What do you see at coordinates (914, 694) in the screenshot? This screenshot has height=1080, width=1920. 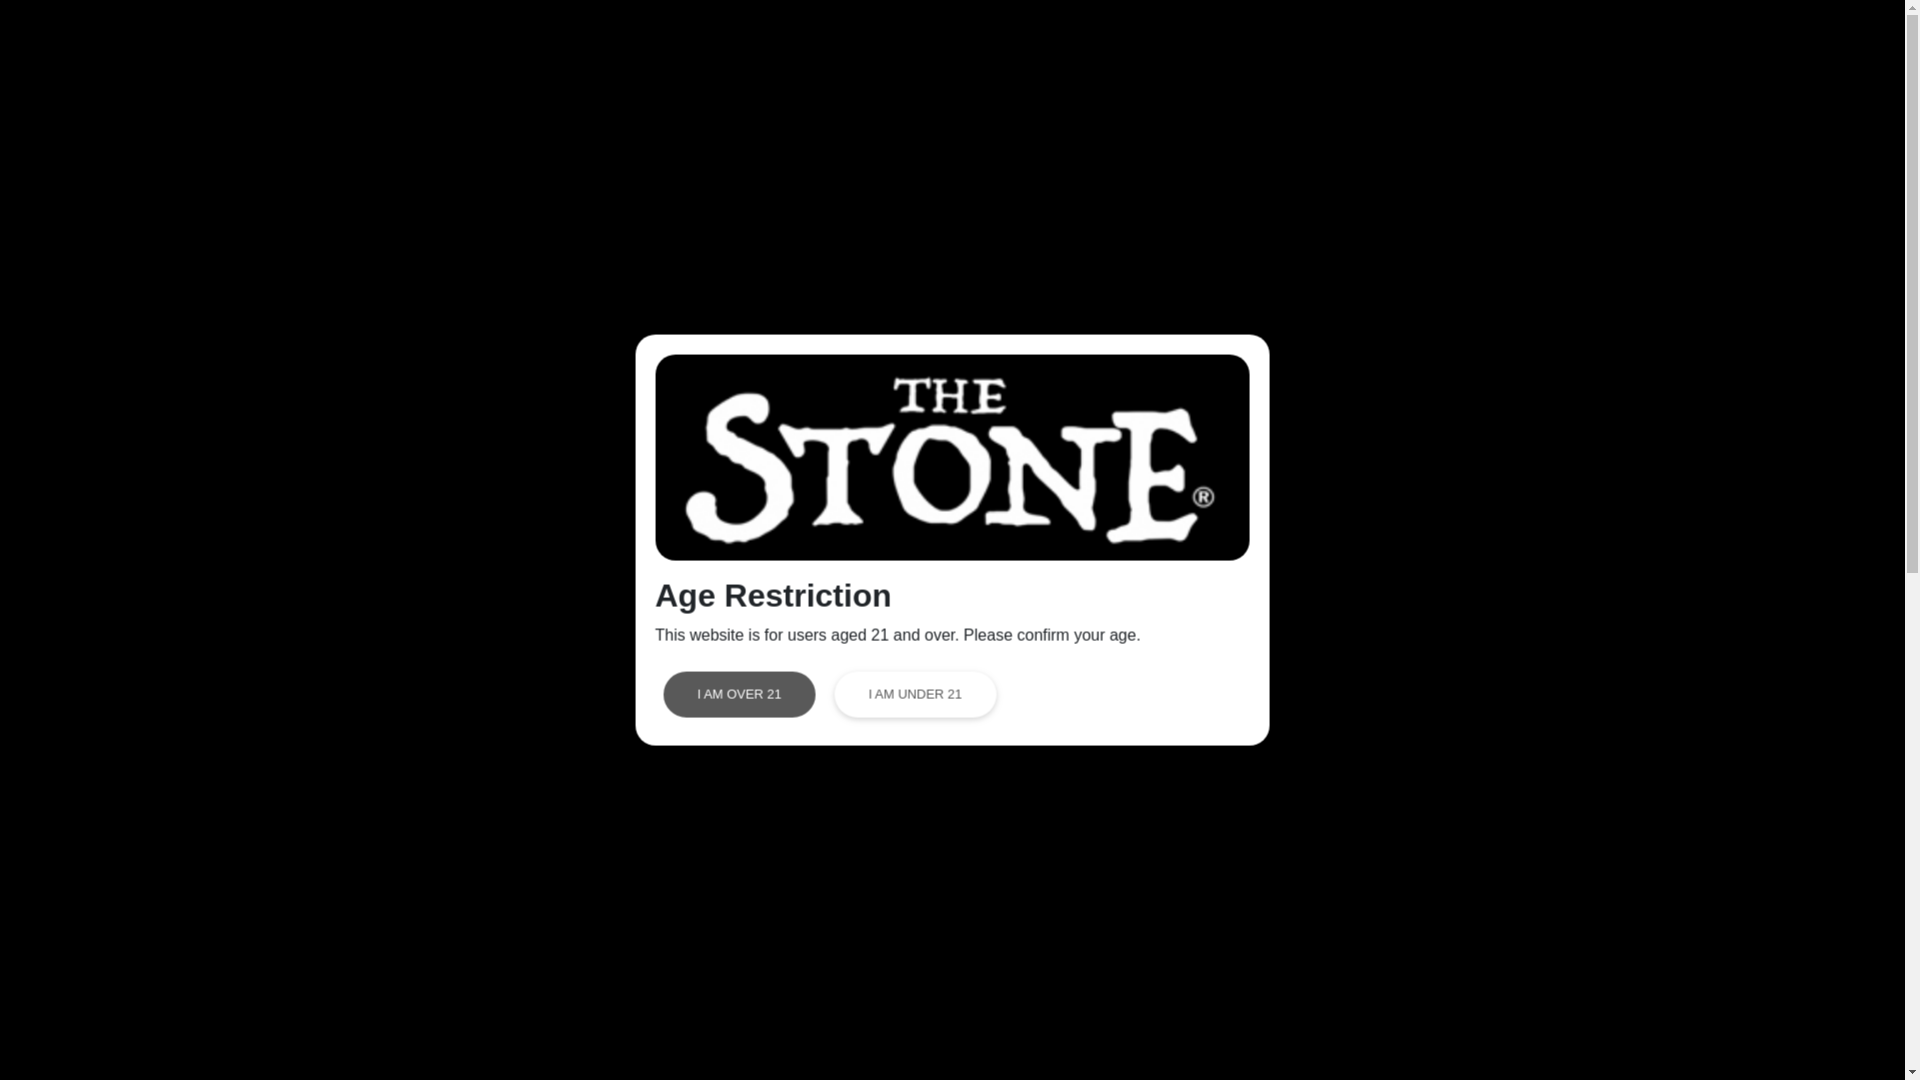 I see `I AM UNDER 21` at bounding box center [914, 694].